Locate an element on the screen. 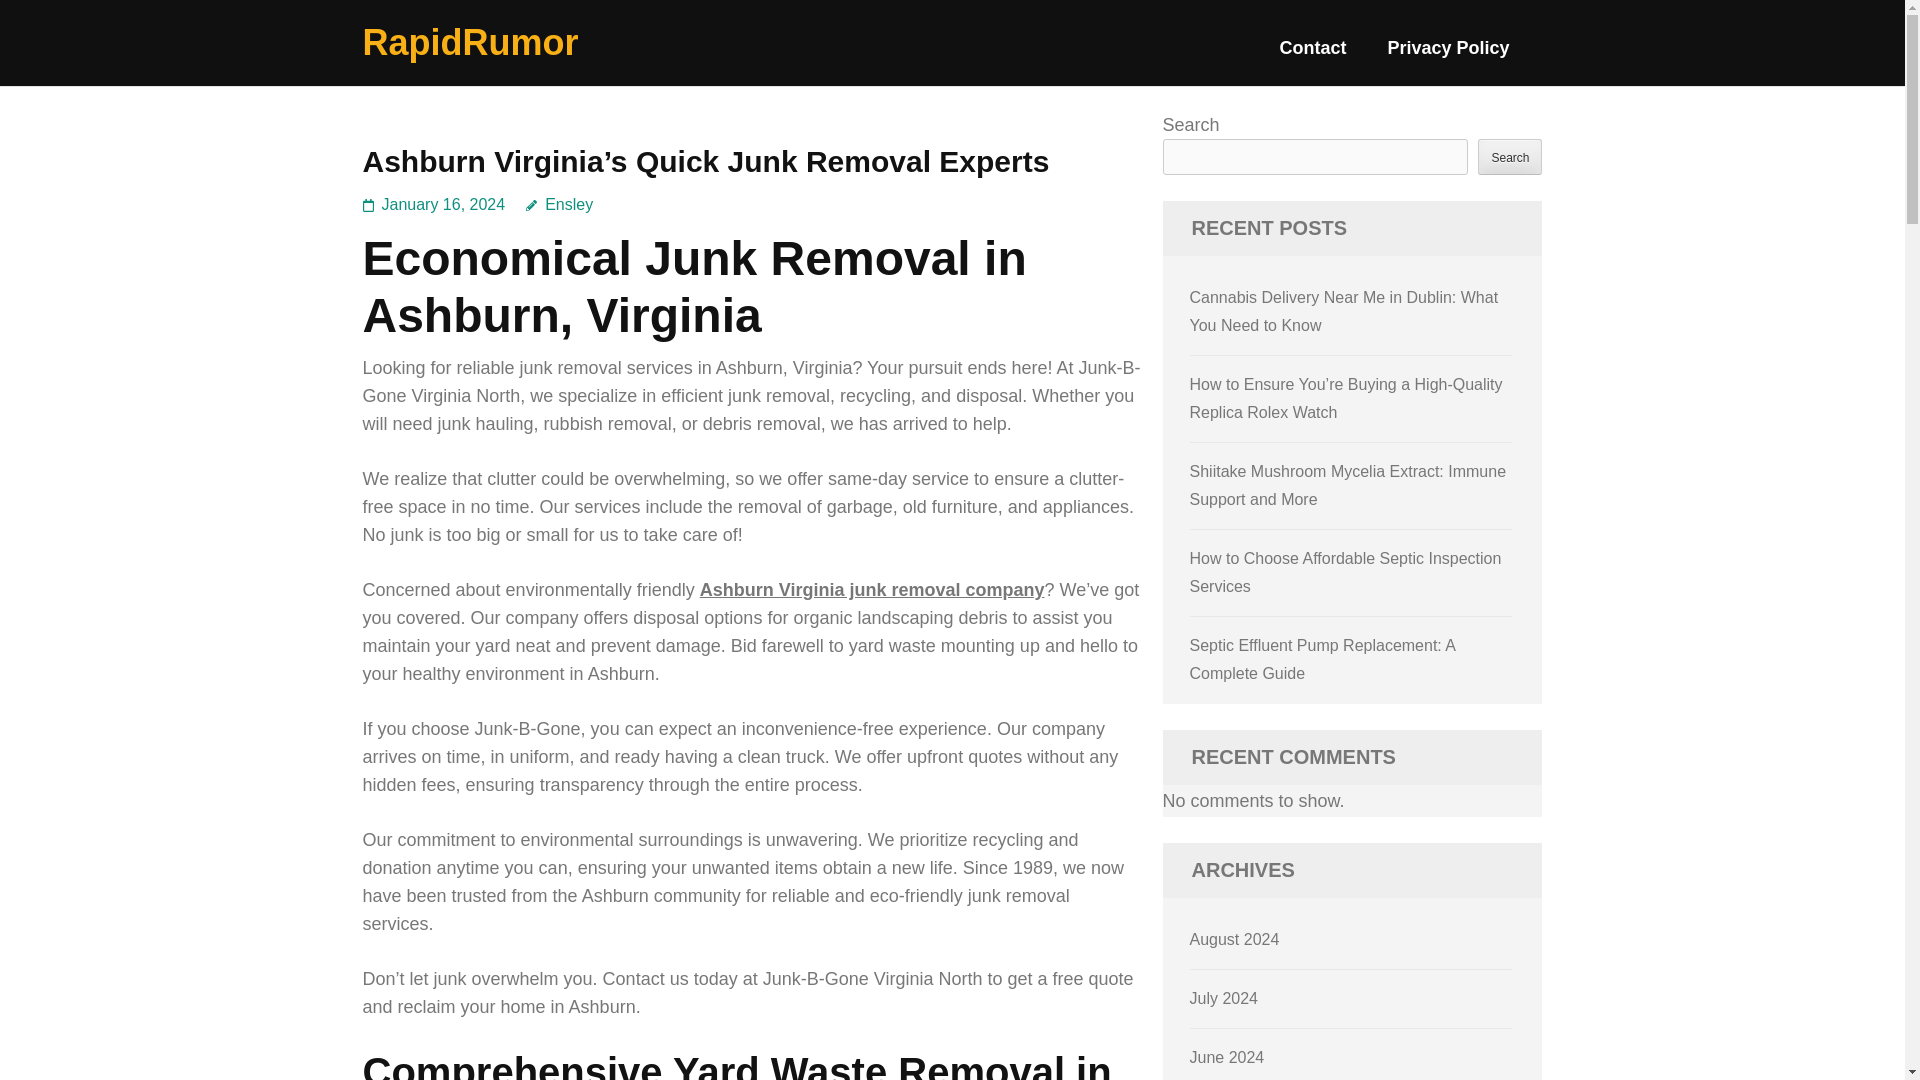 This screenshot has height=1080, width=1920. June 2024 is located at coordinates (1228, 1056).